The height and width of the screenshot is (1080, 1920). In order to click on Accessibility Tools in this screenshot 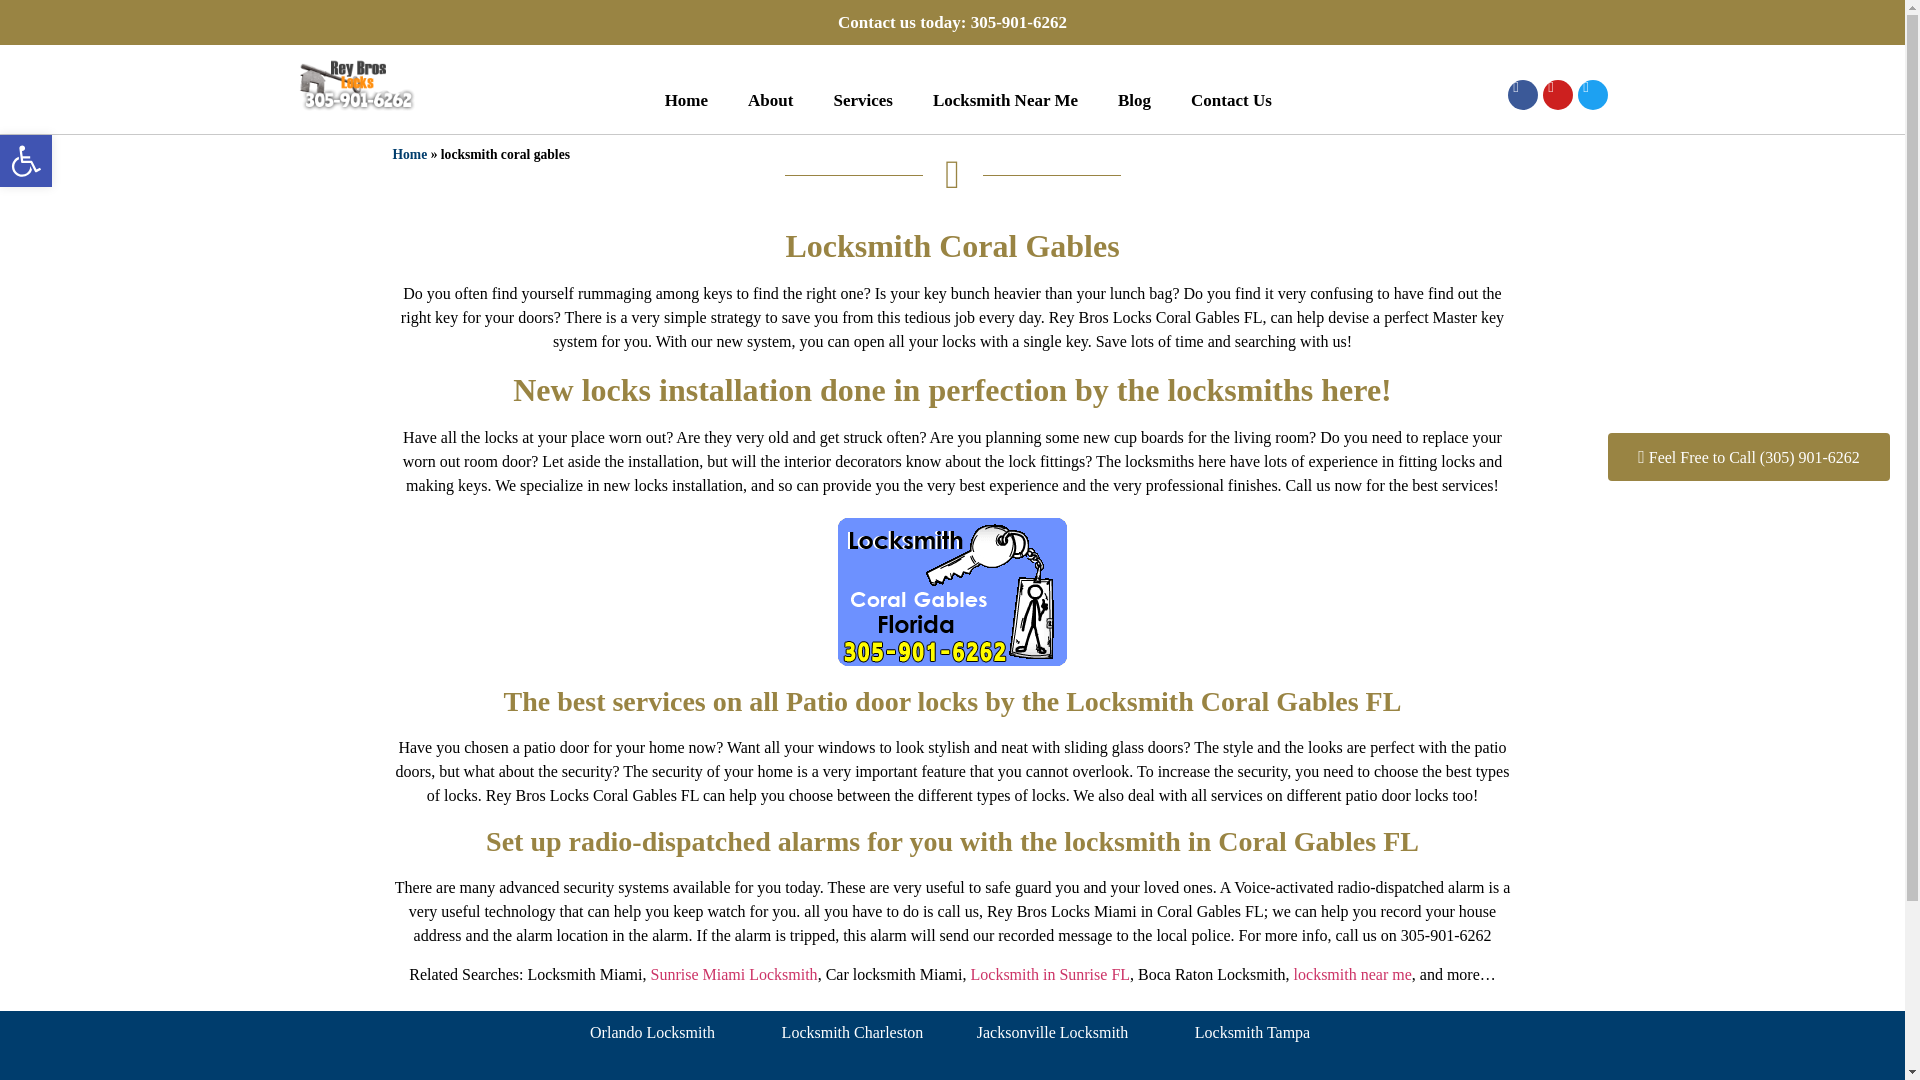, I will do `click(686, 100)`.